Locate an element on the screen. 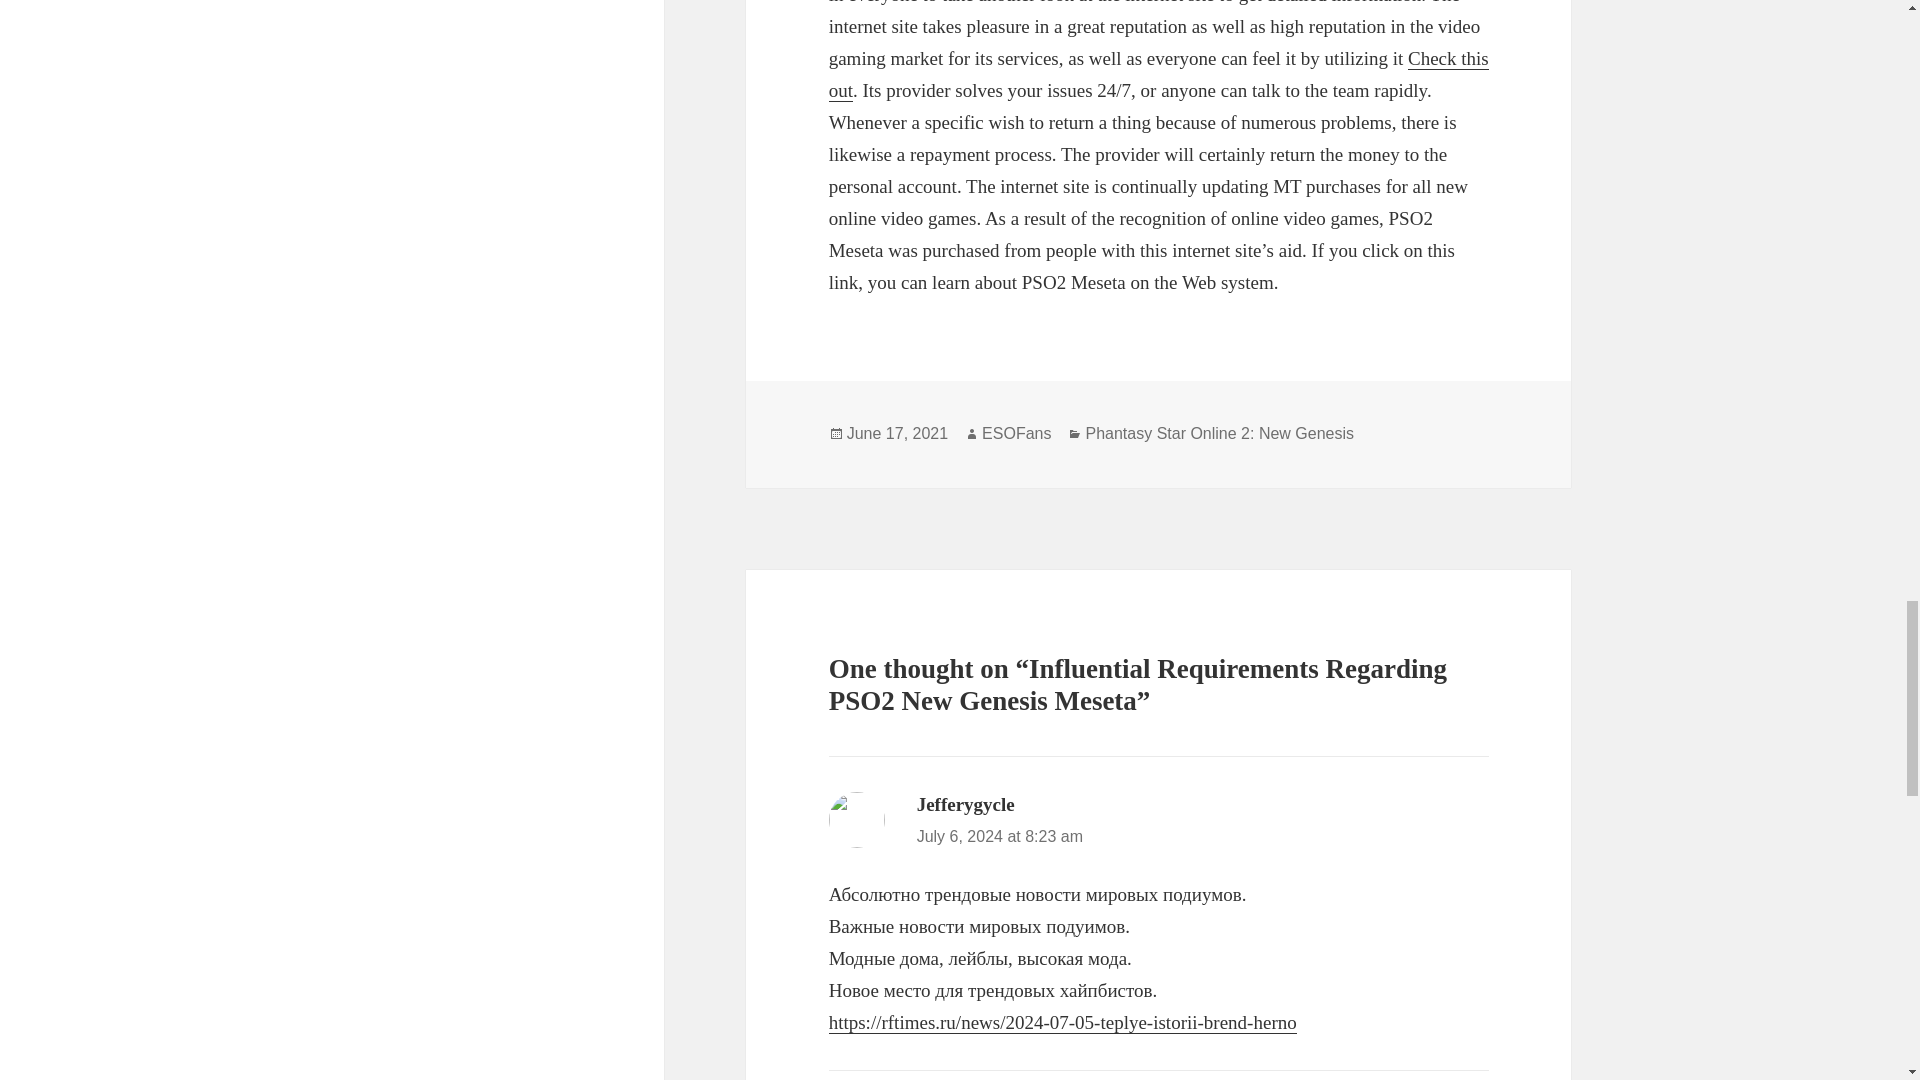 Image resolution: width=1920 pixels, height=1080 pixels. Check this out is located at coordinates (1159, 74).